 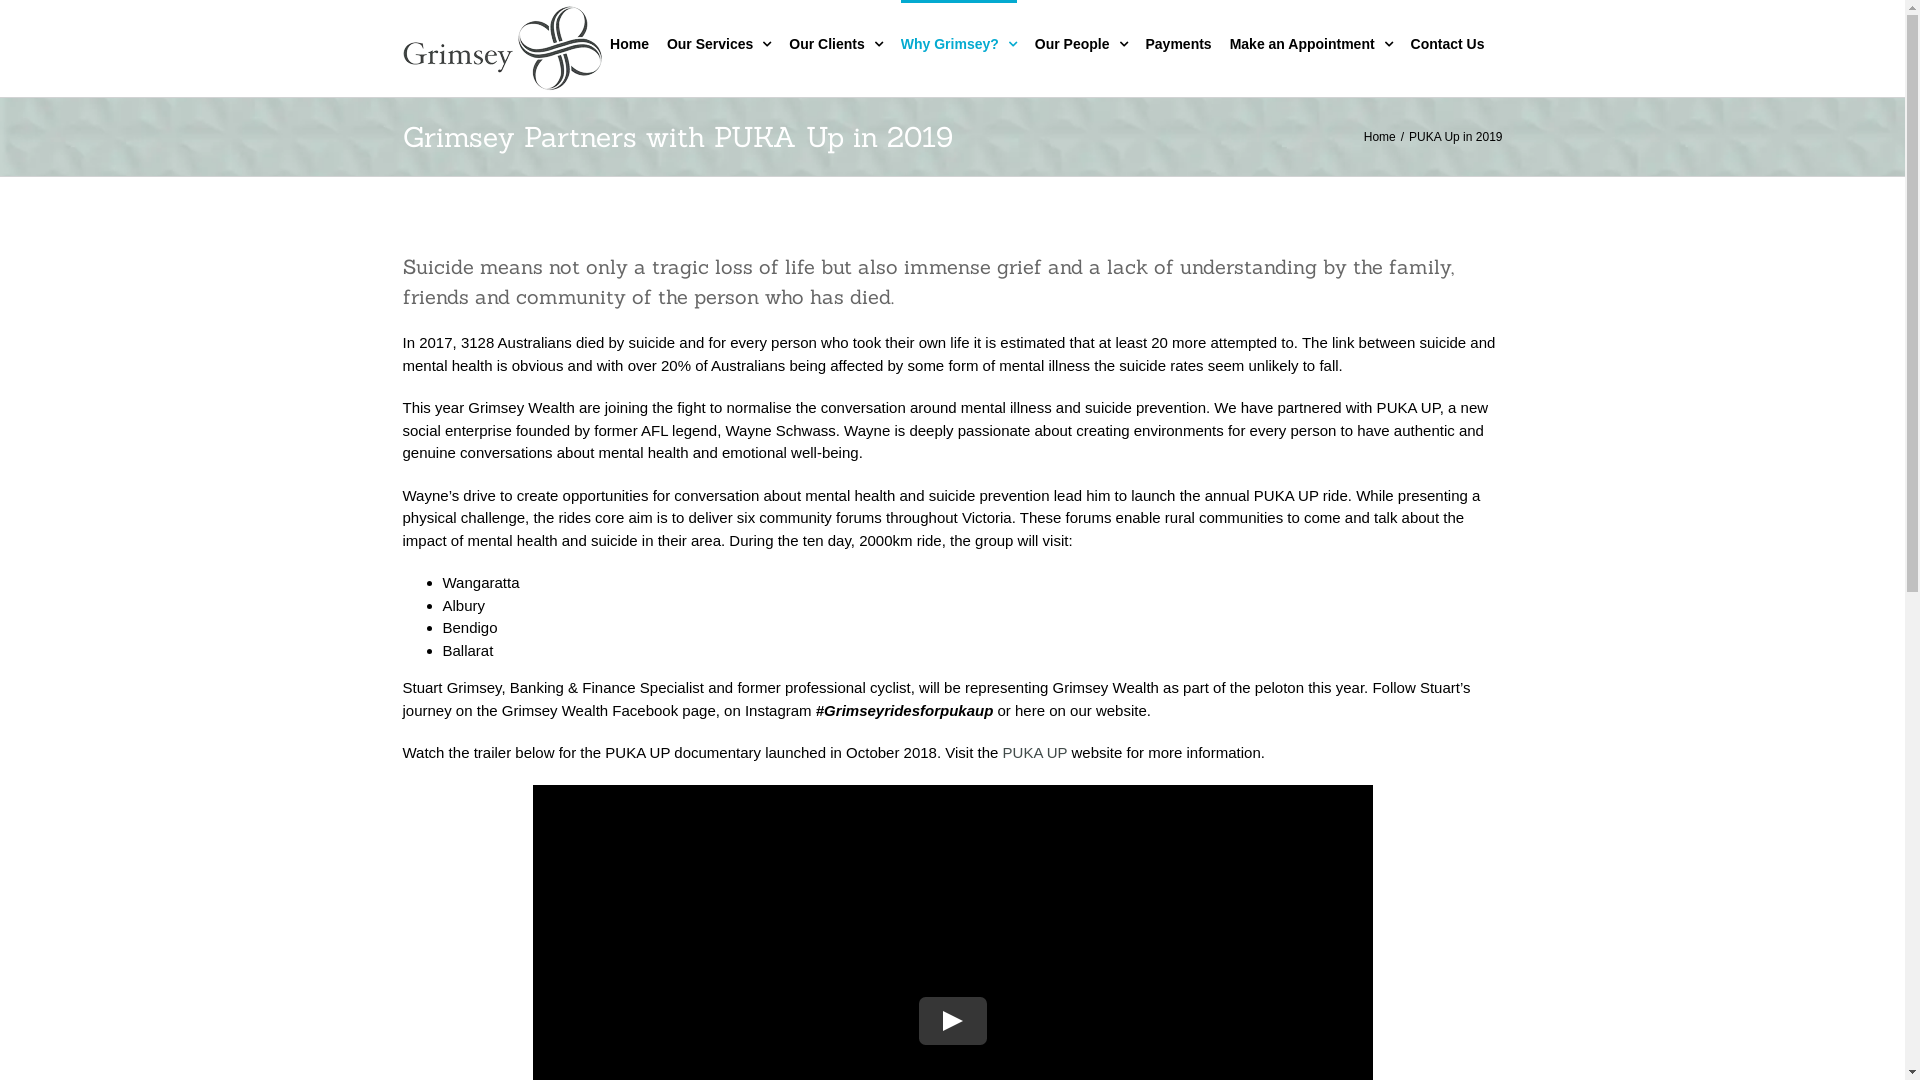 I want to click on Home, so click(x=1380, y=137).